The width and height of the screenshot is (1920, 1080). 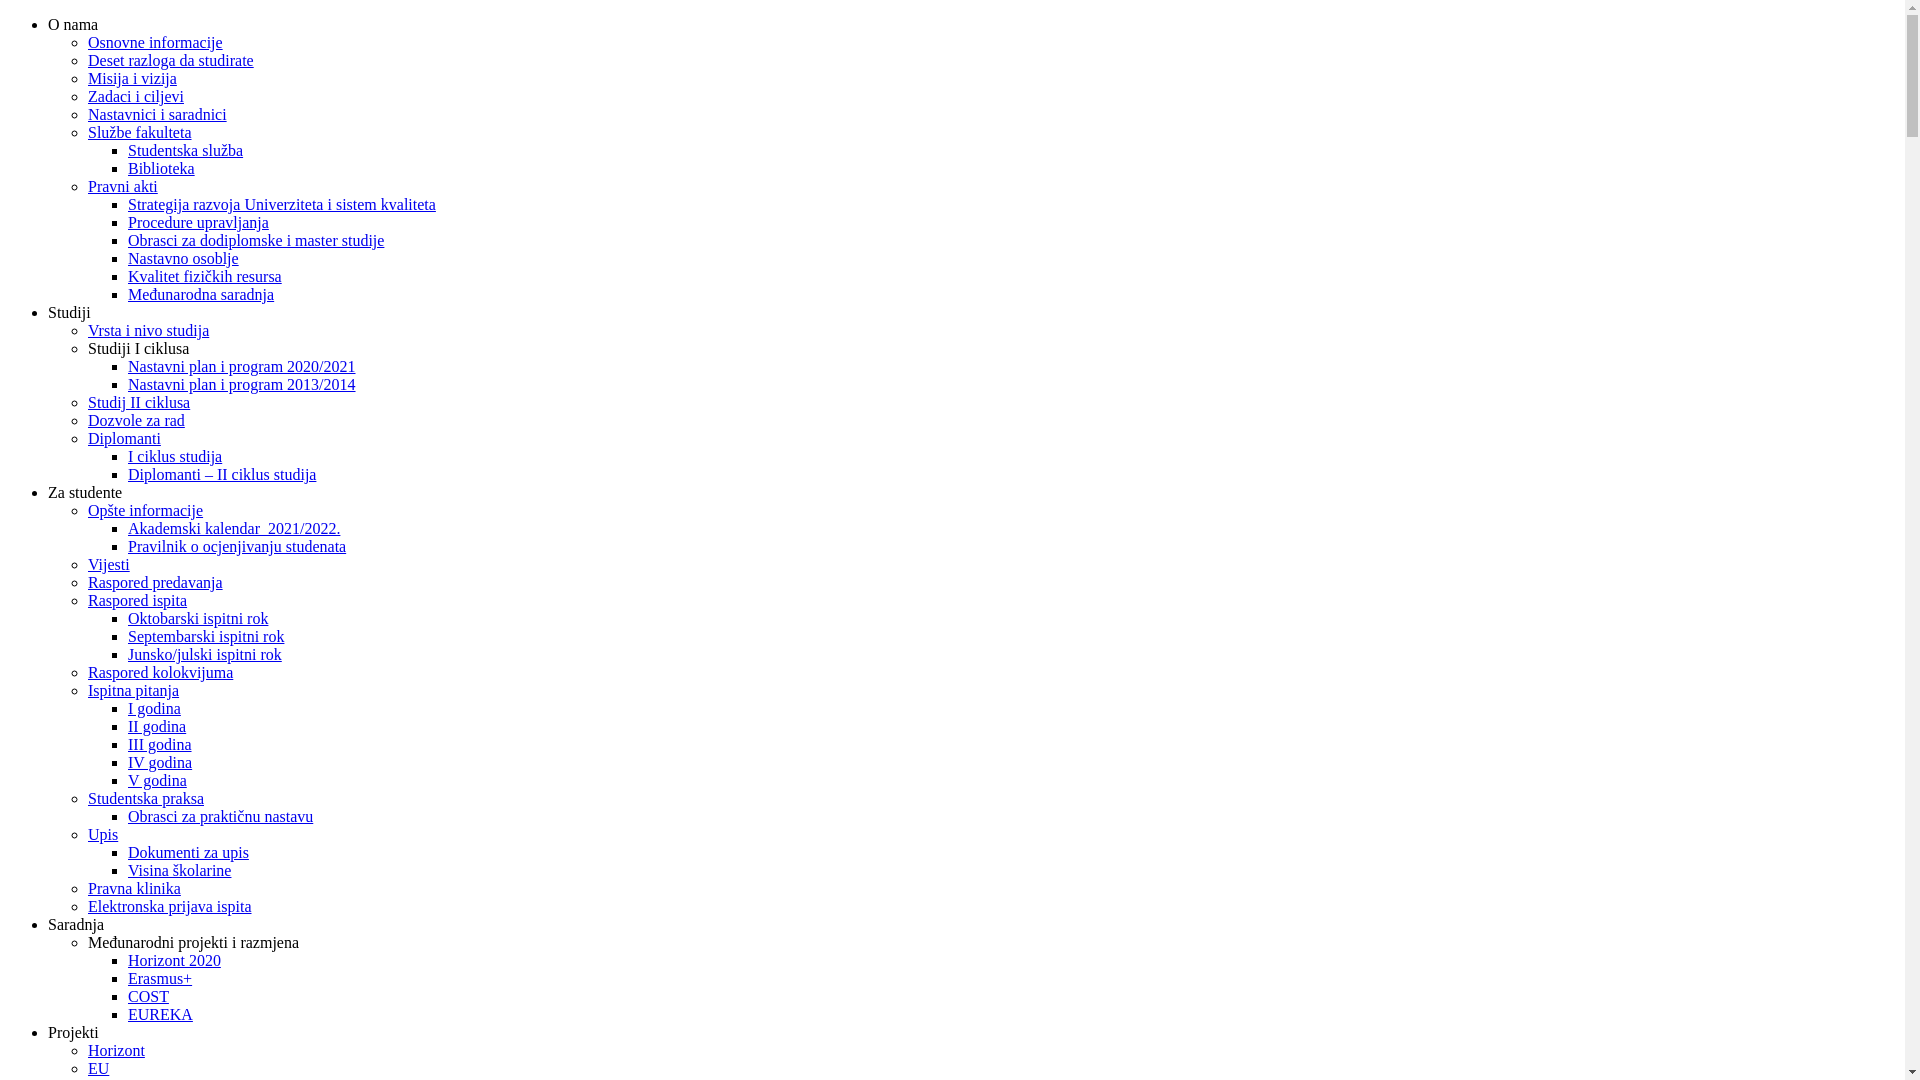 I want to click on Procedure upravljanja, so click(x=198, y=222).